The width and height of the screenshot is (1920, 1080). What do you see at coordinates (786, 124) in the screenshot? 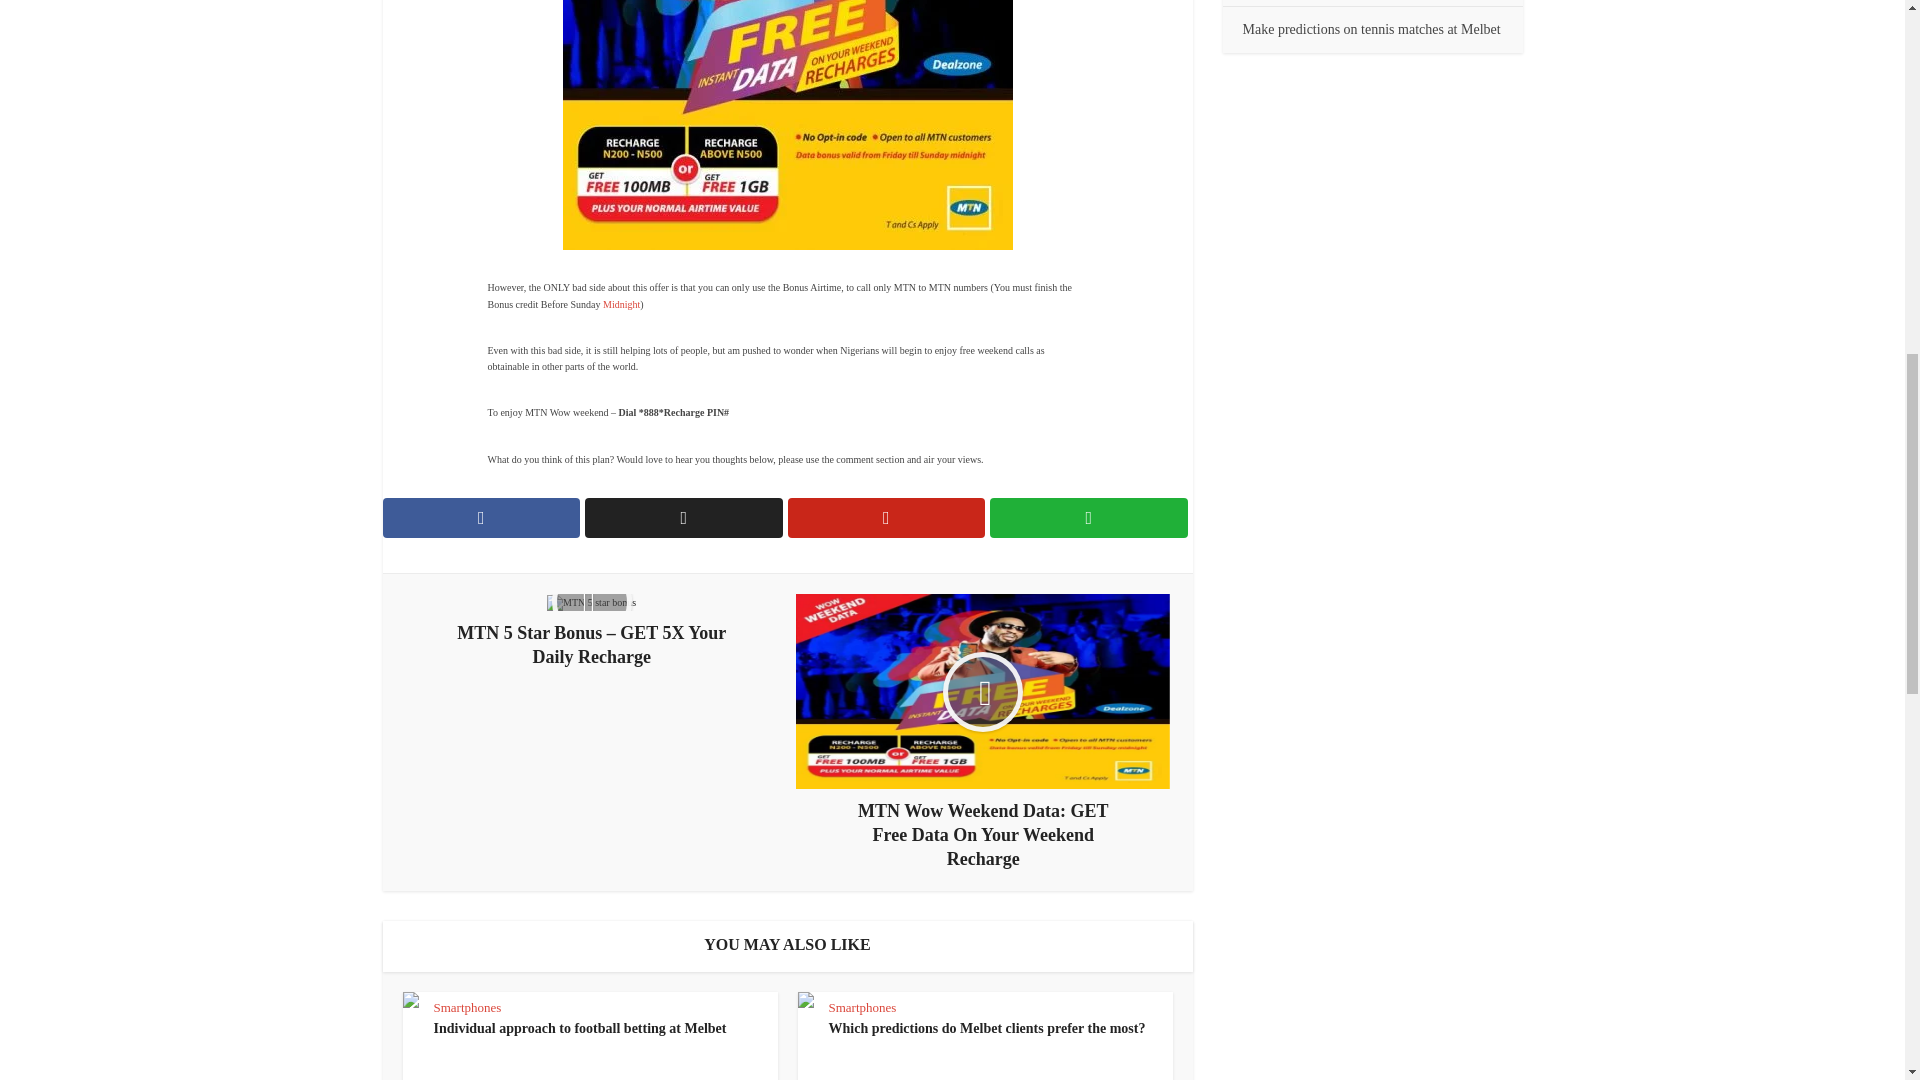
I see `mtn wow weekend promo` at bounding box center [786, 124].